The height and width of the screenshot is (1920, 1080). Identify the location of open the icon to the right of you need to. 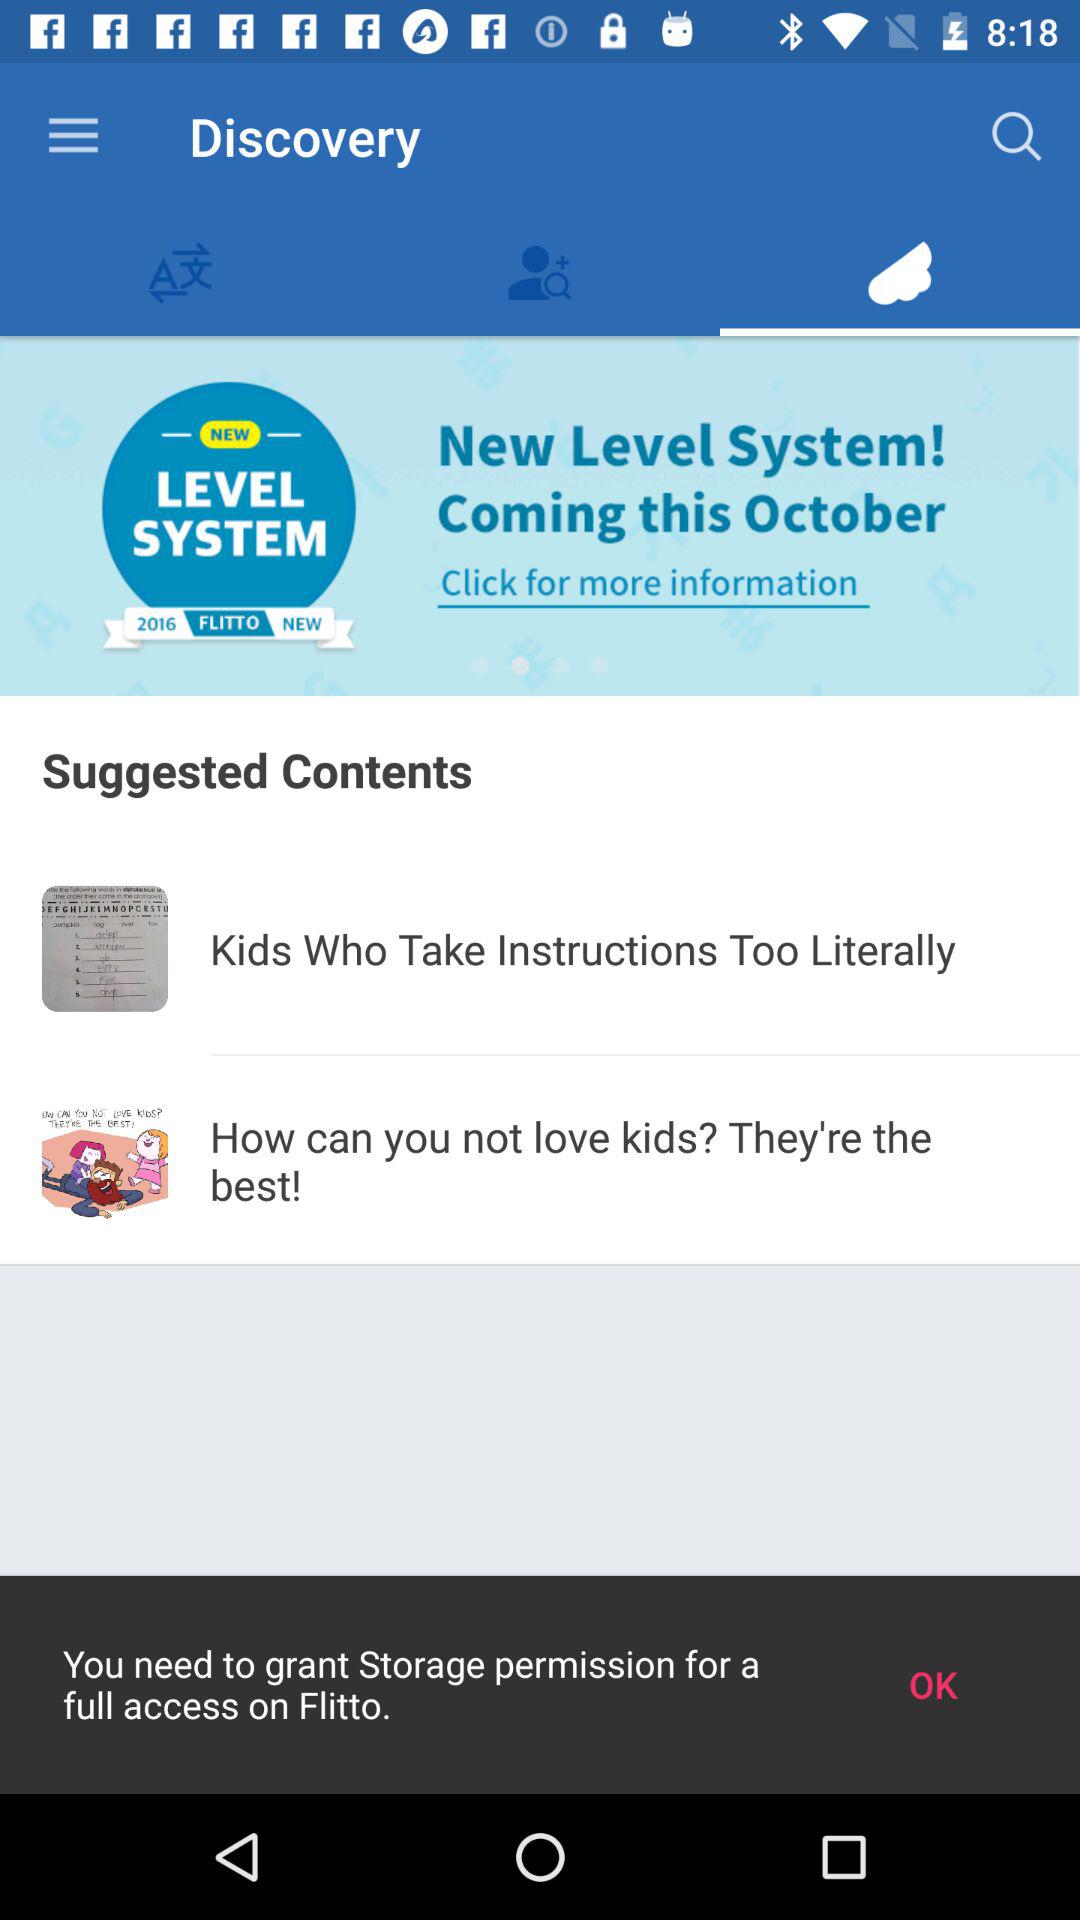
(932, 1684).